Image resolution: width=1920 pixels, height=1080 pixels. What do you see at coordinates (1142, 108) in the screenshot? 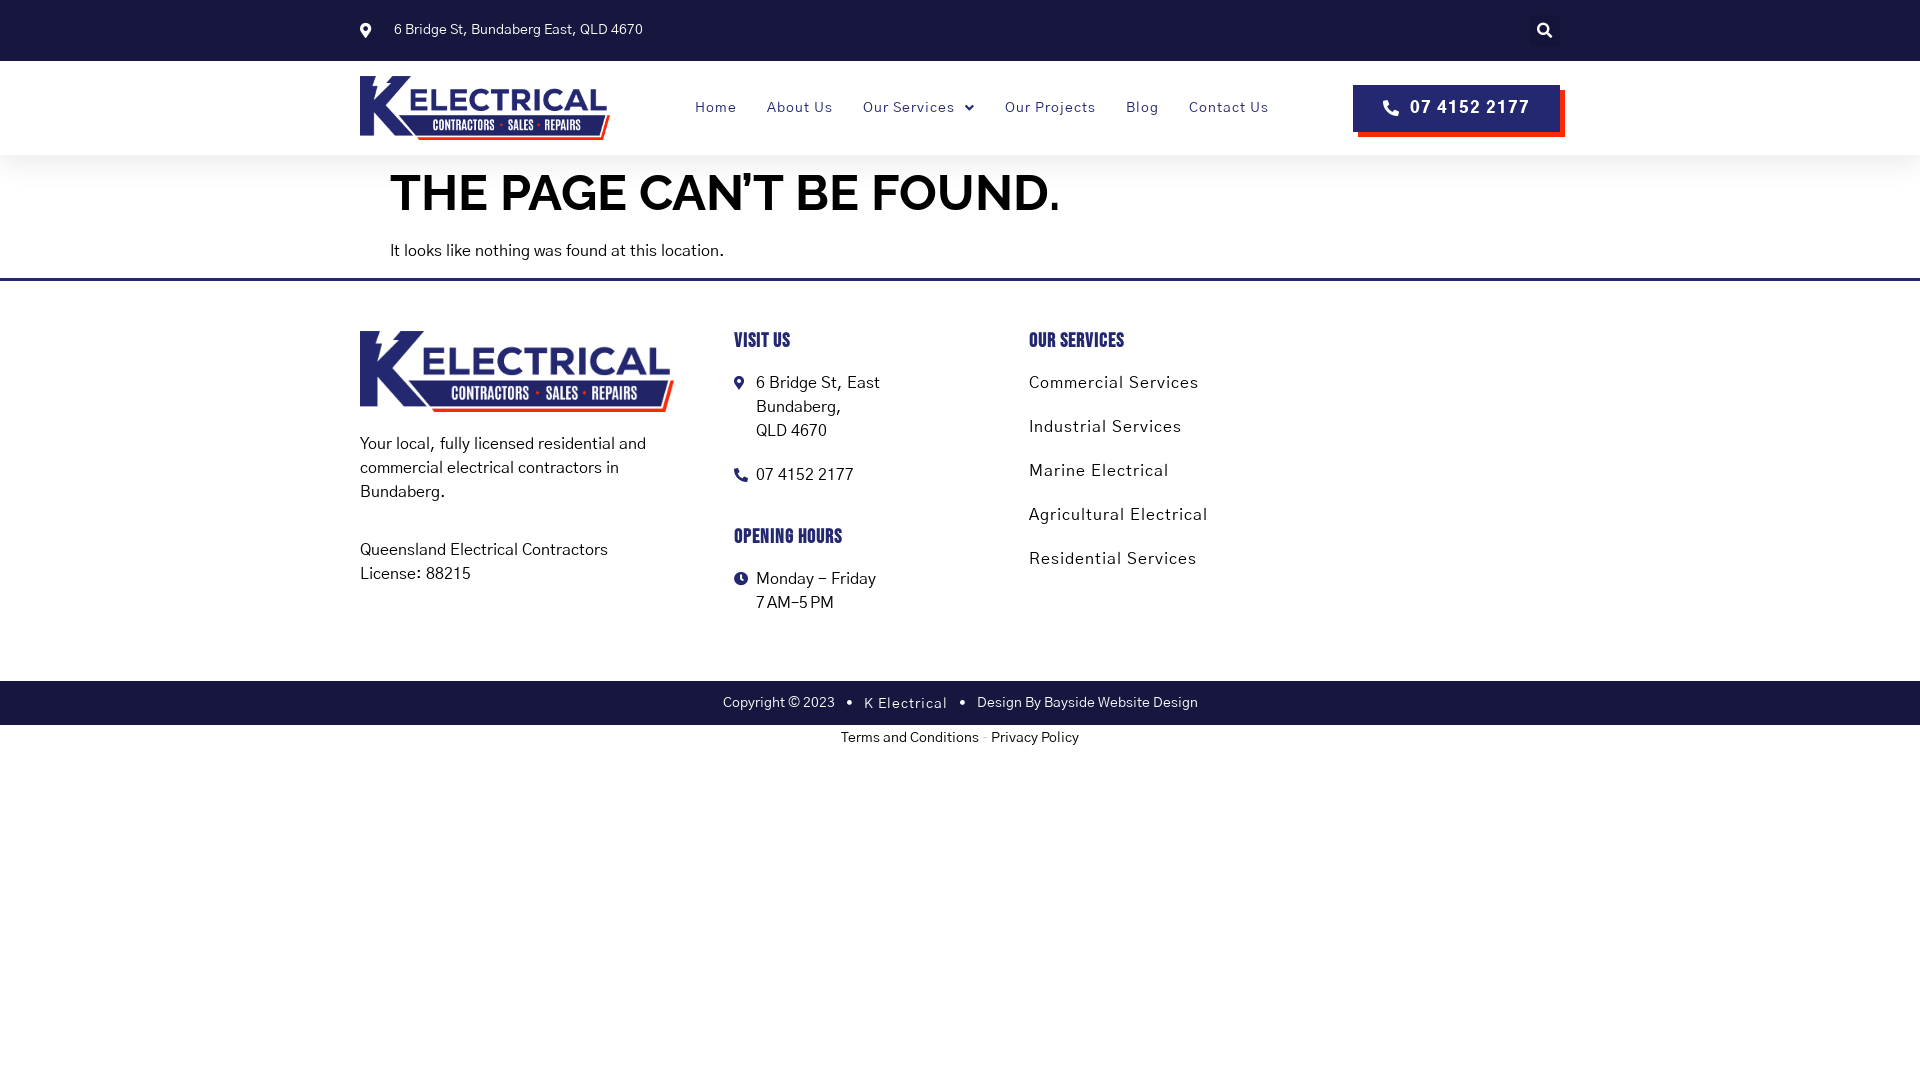
I see `Blog` at bounding box center [1142, 108].